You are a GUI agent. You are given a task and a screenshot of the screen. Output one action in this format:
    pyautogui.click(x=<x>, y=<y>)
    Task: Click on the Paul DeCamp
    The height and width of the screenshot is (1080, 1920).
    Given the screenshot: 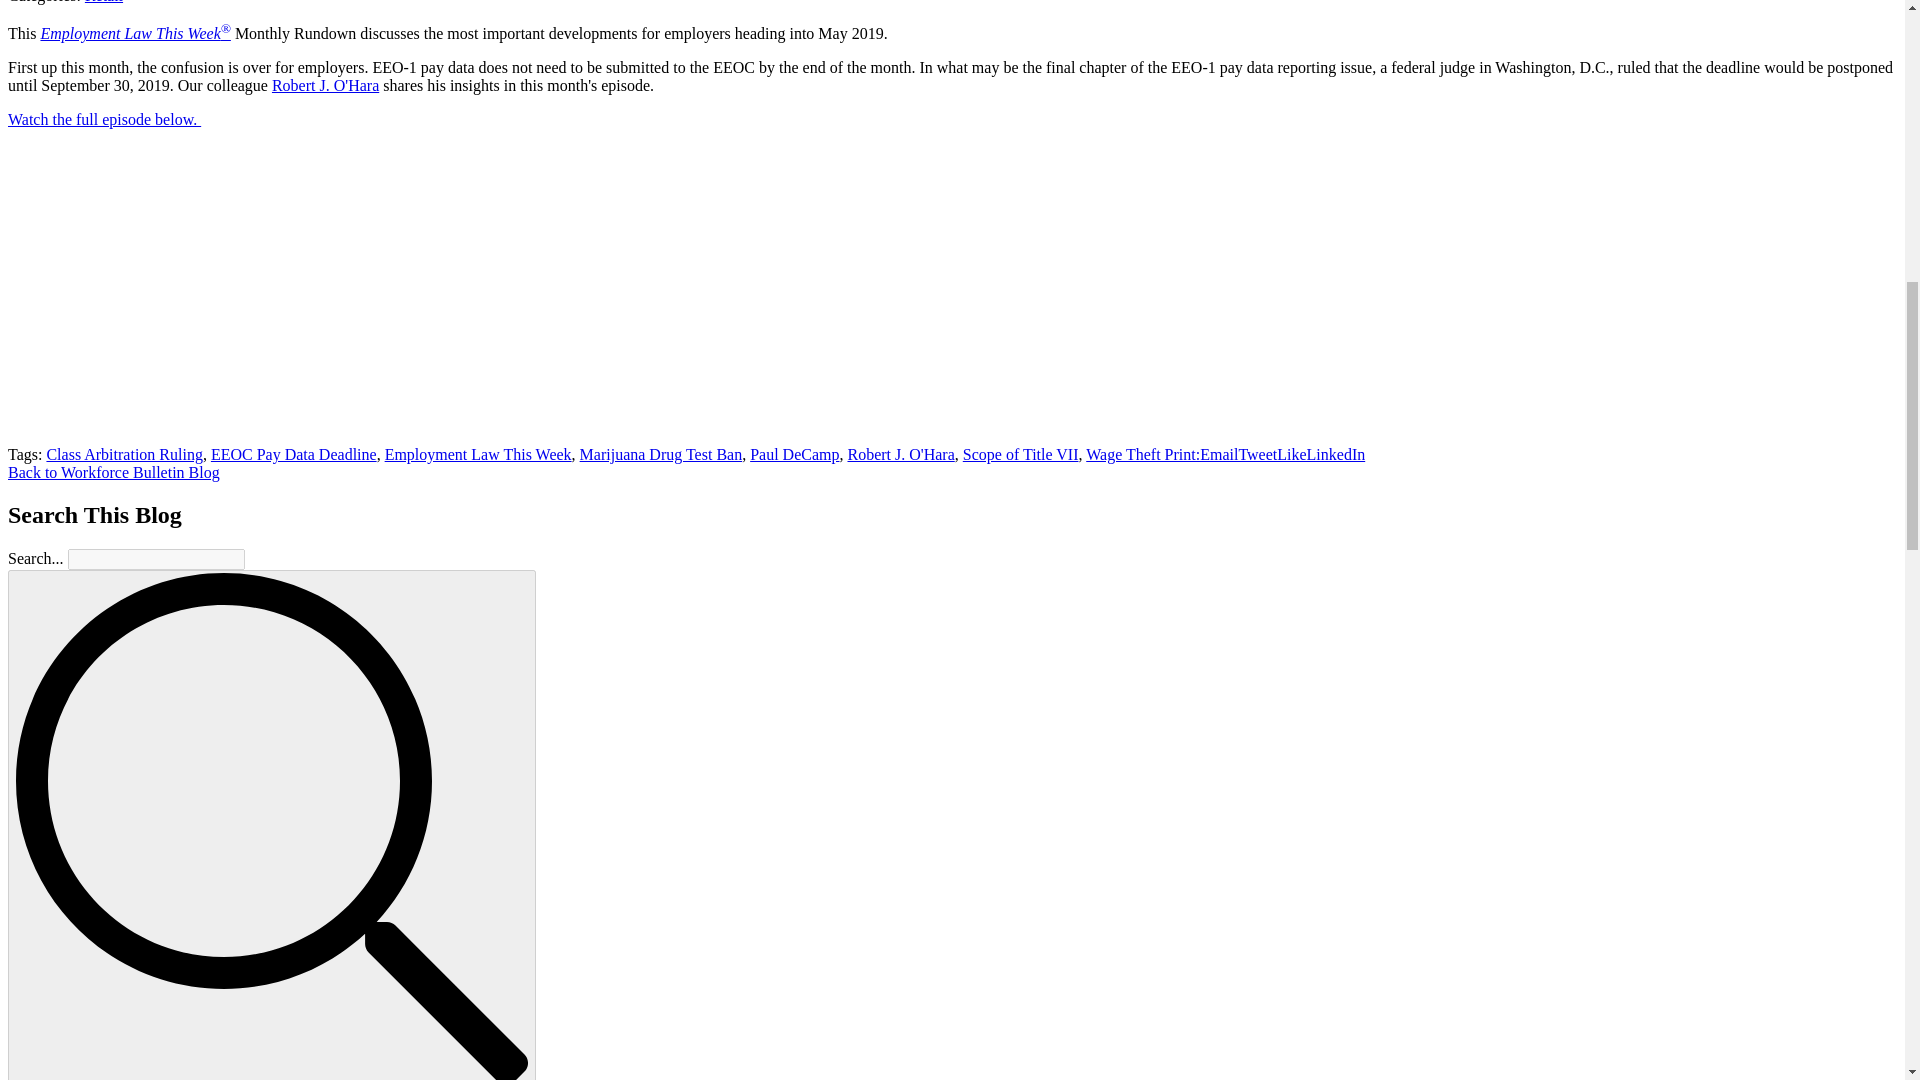 What is the action you would take?
    pyautogui.click(x=794, y=454)
    